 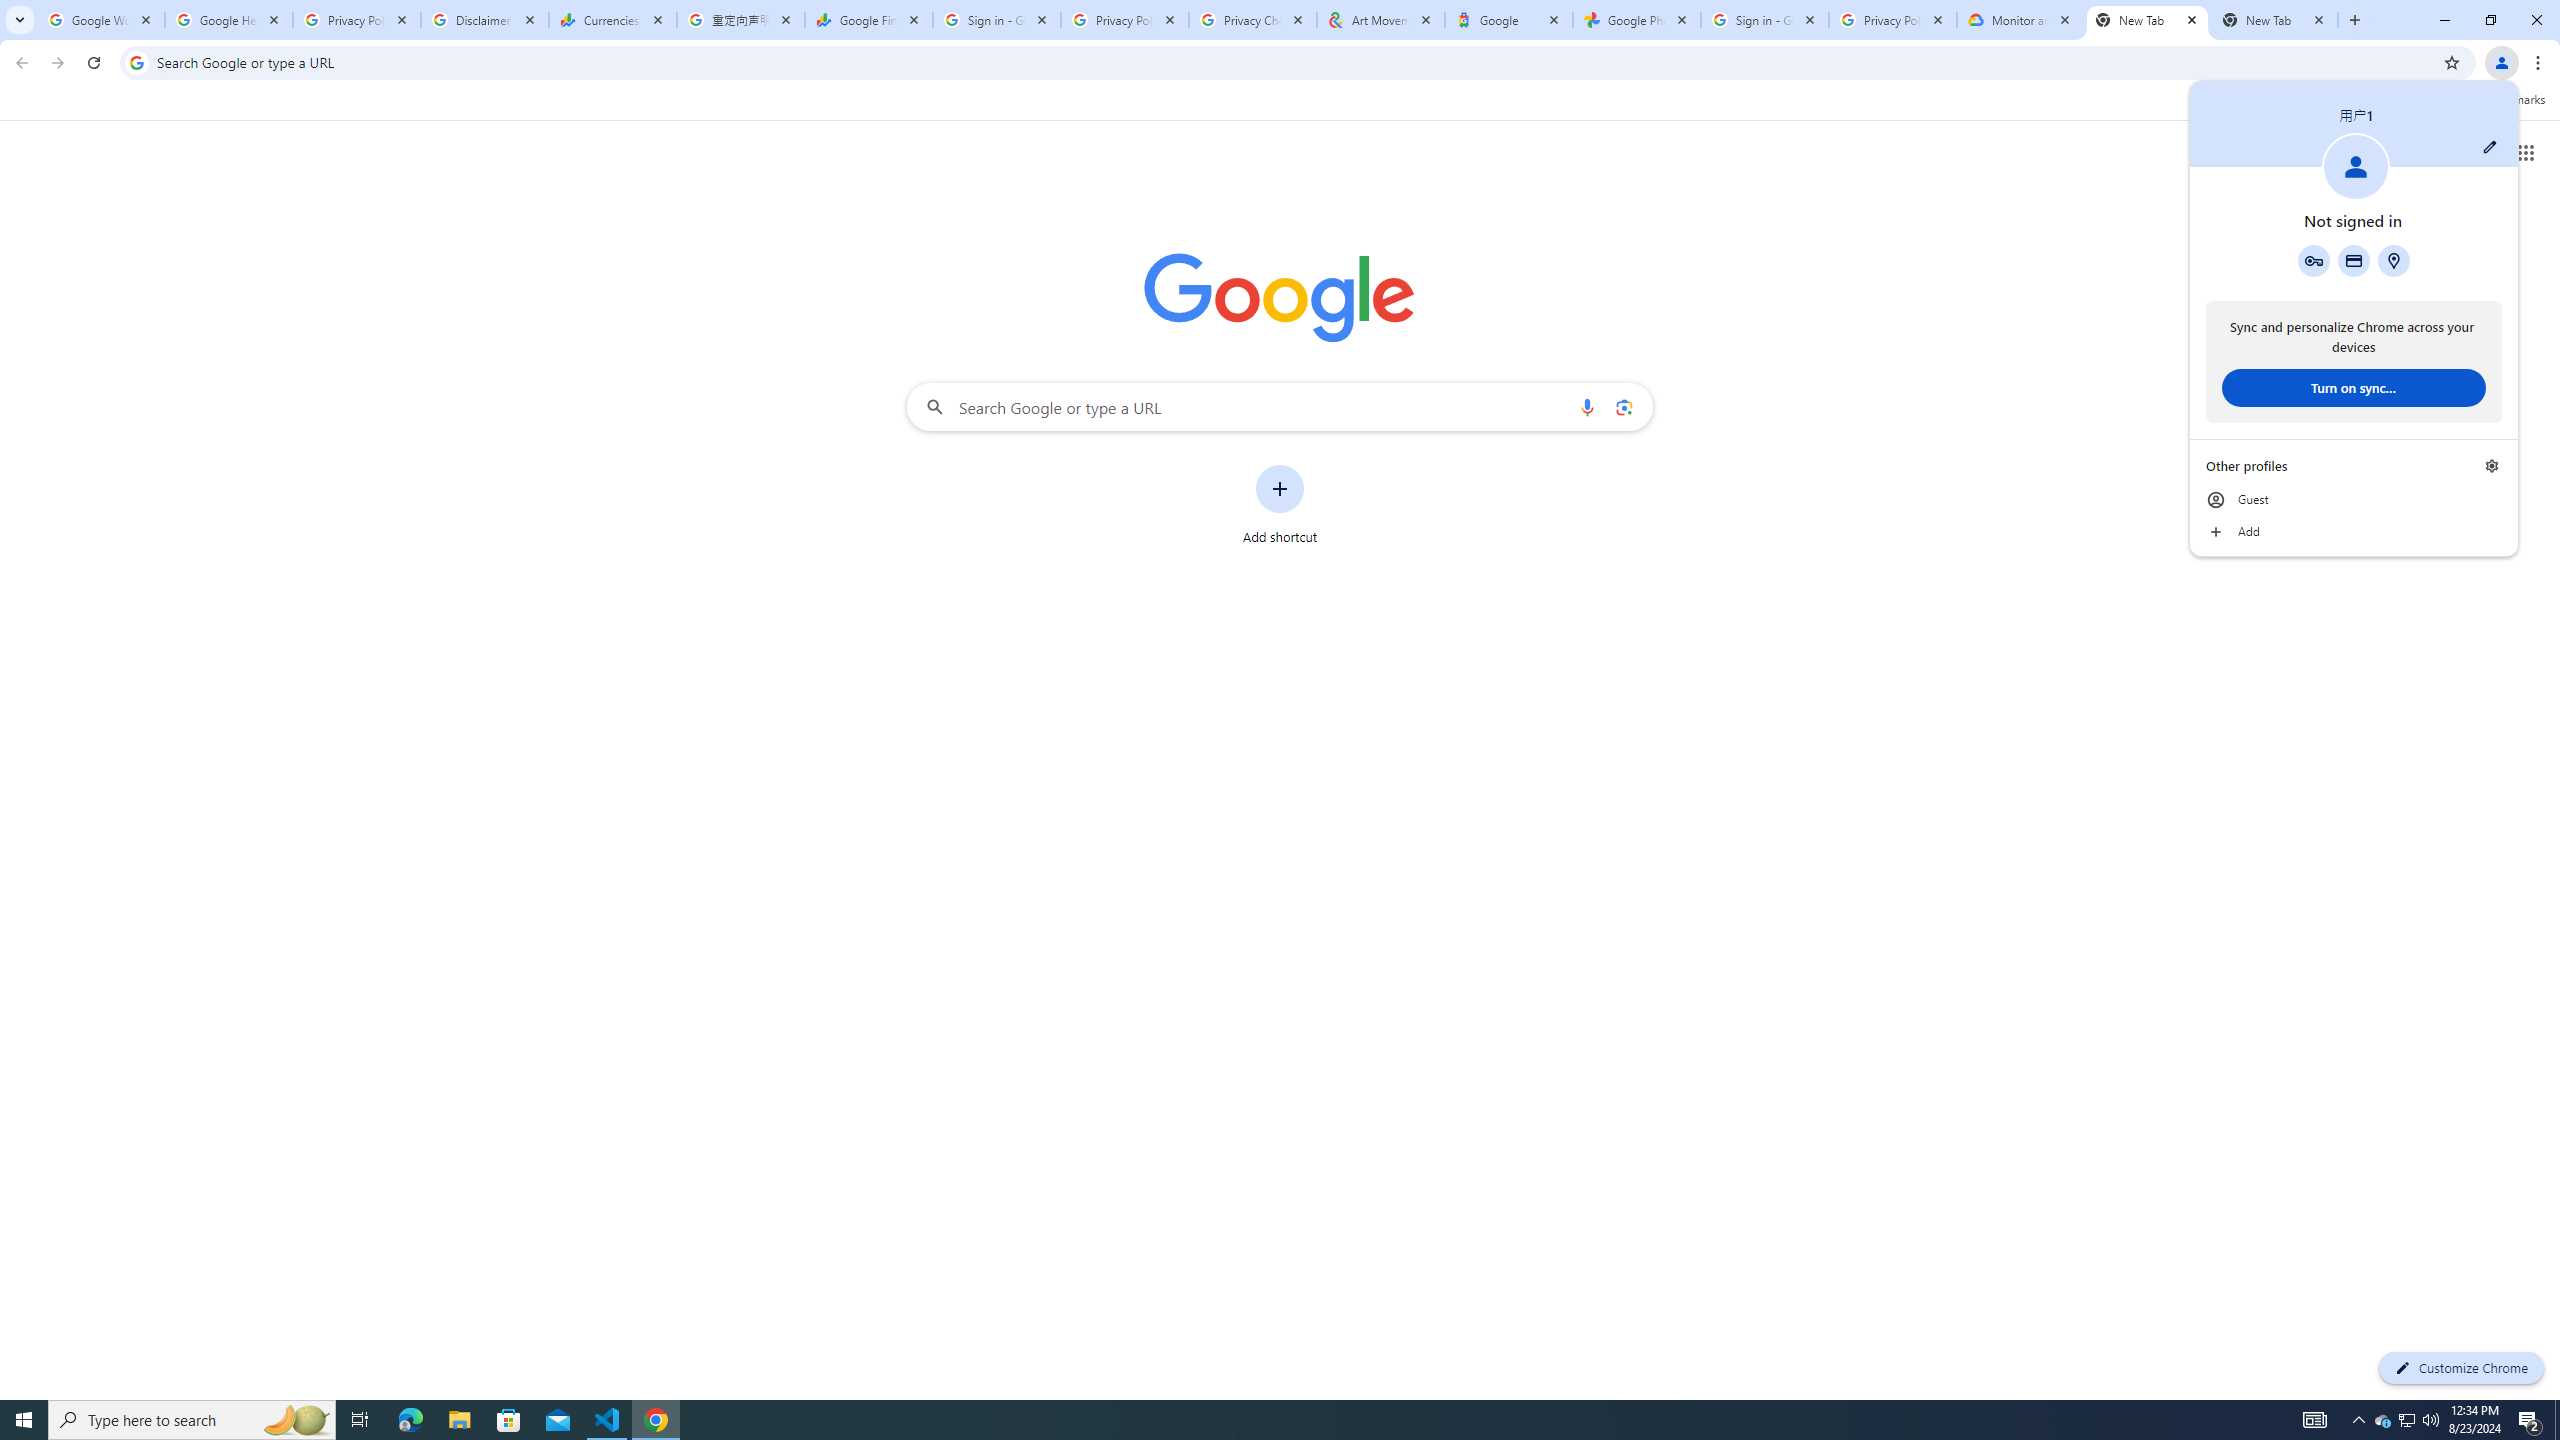 What do you see at coordinates (192, 1420) in the screenshot?
I see `Microsoft Edge` at bounding box center [192, 1420].